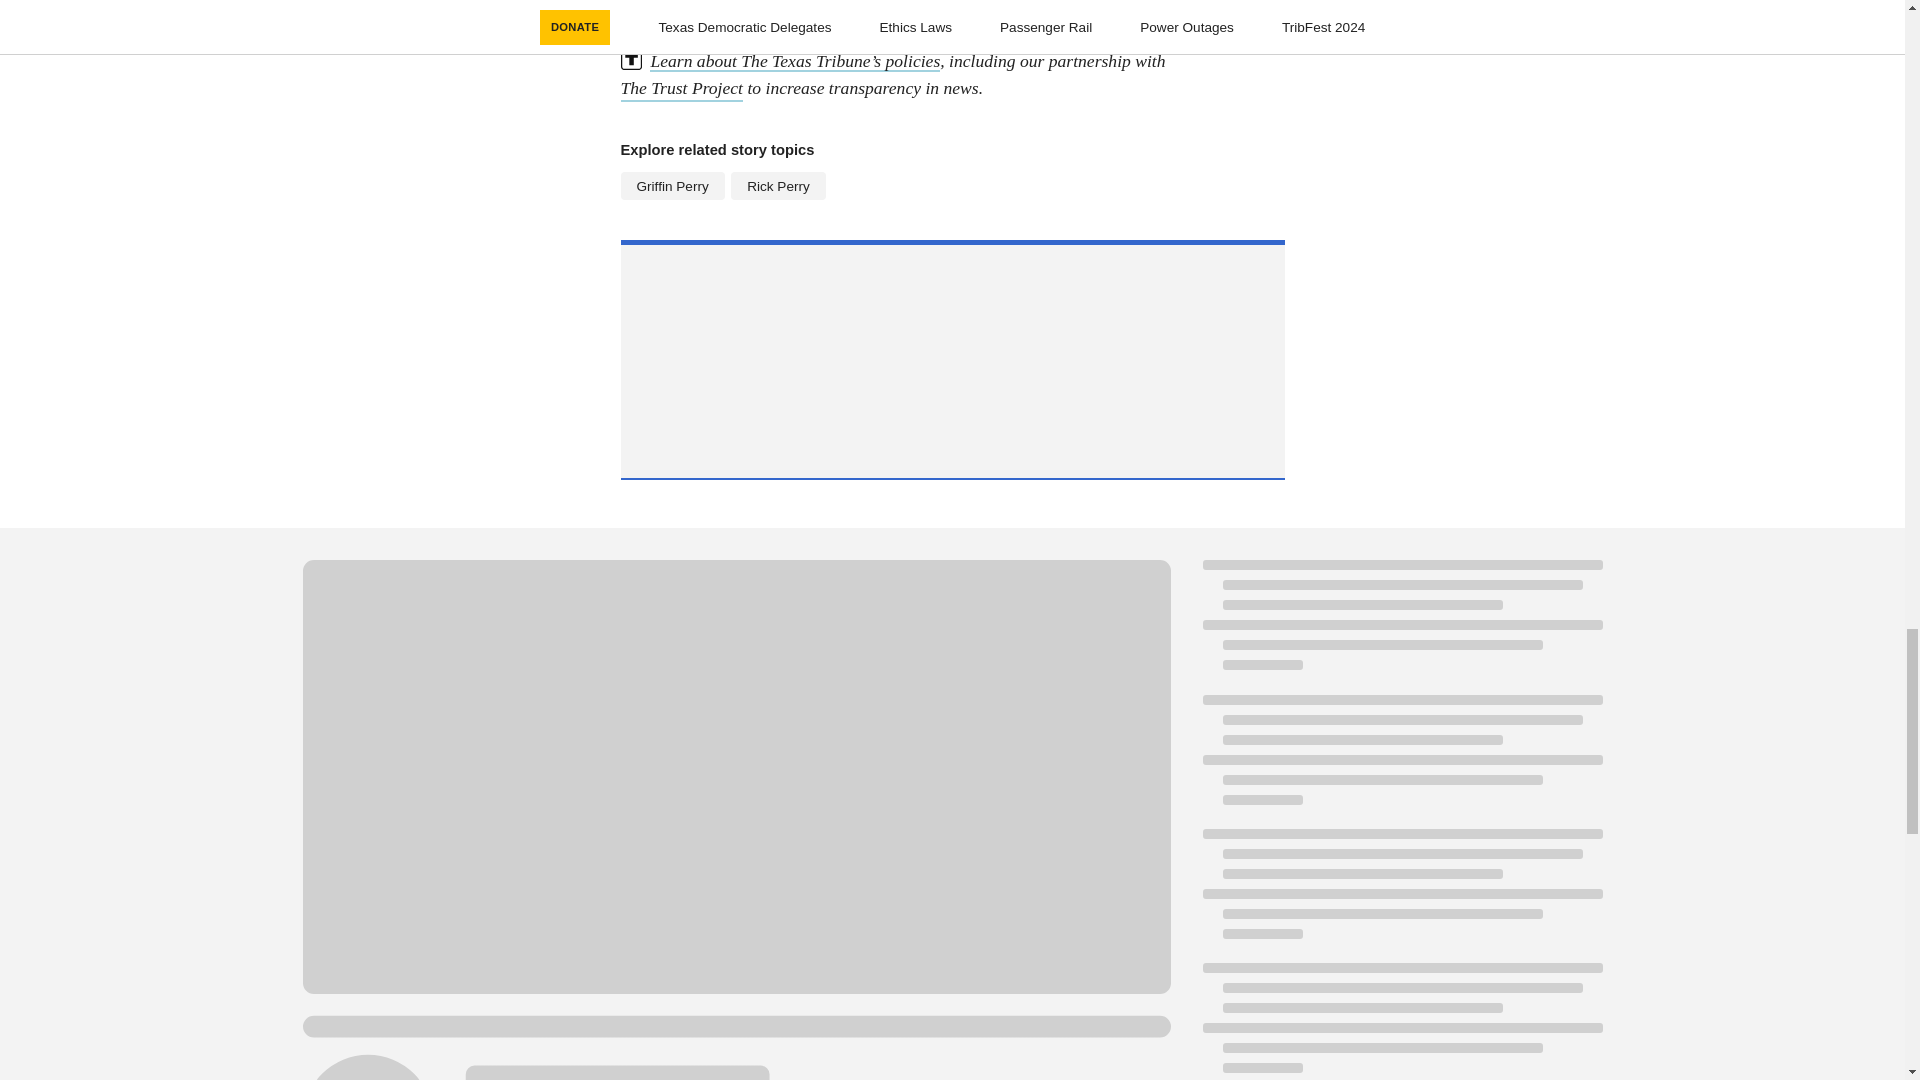  What do you see at coordinates (1401, 1022) in the screenshot?
I see `Loading indicator` at bounding box center [1401, 1022].